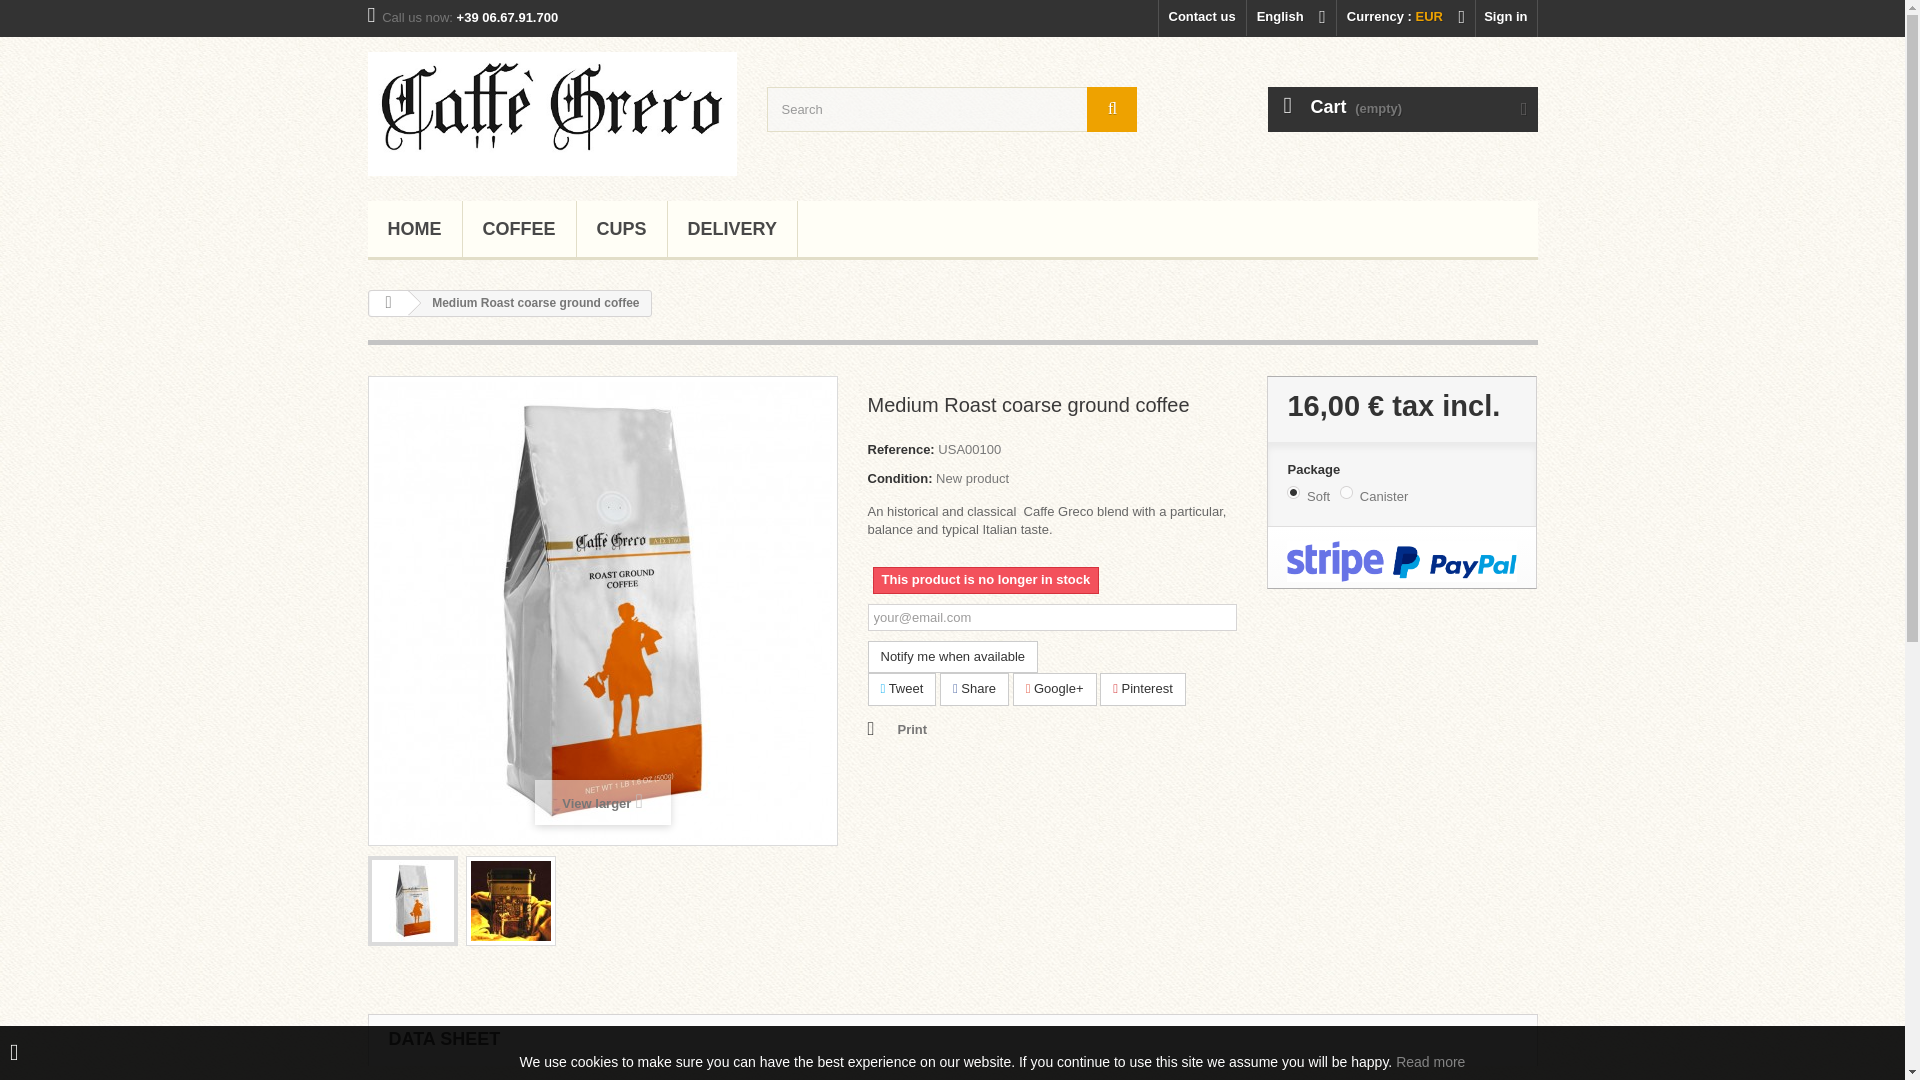  What do you see at coordinates (902, 689) in the screenshot?
I see `Tweet` at bounding box center [902, 689].